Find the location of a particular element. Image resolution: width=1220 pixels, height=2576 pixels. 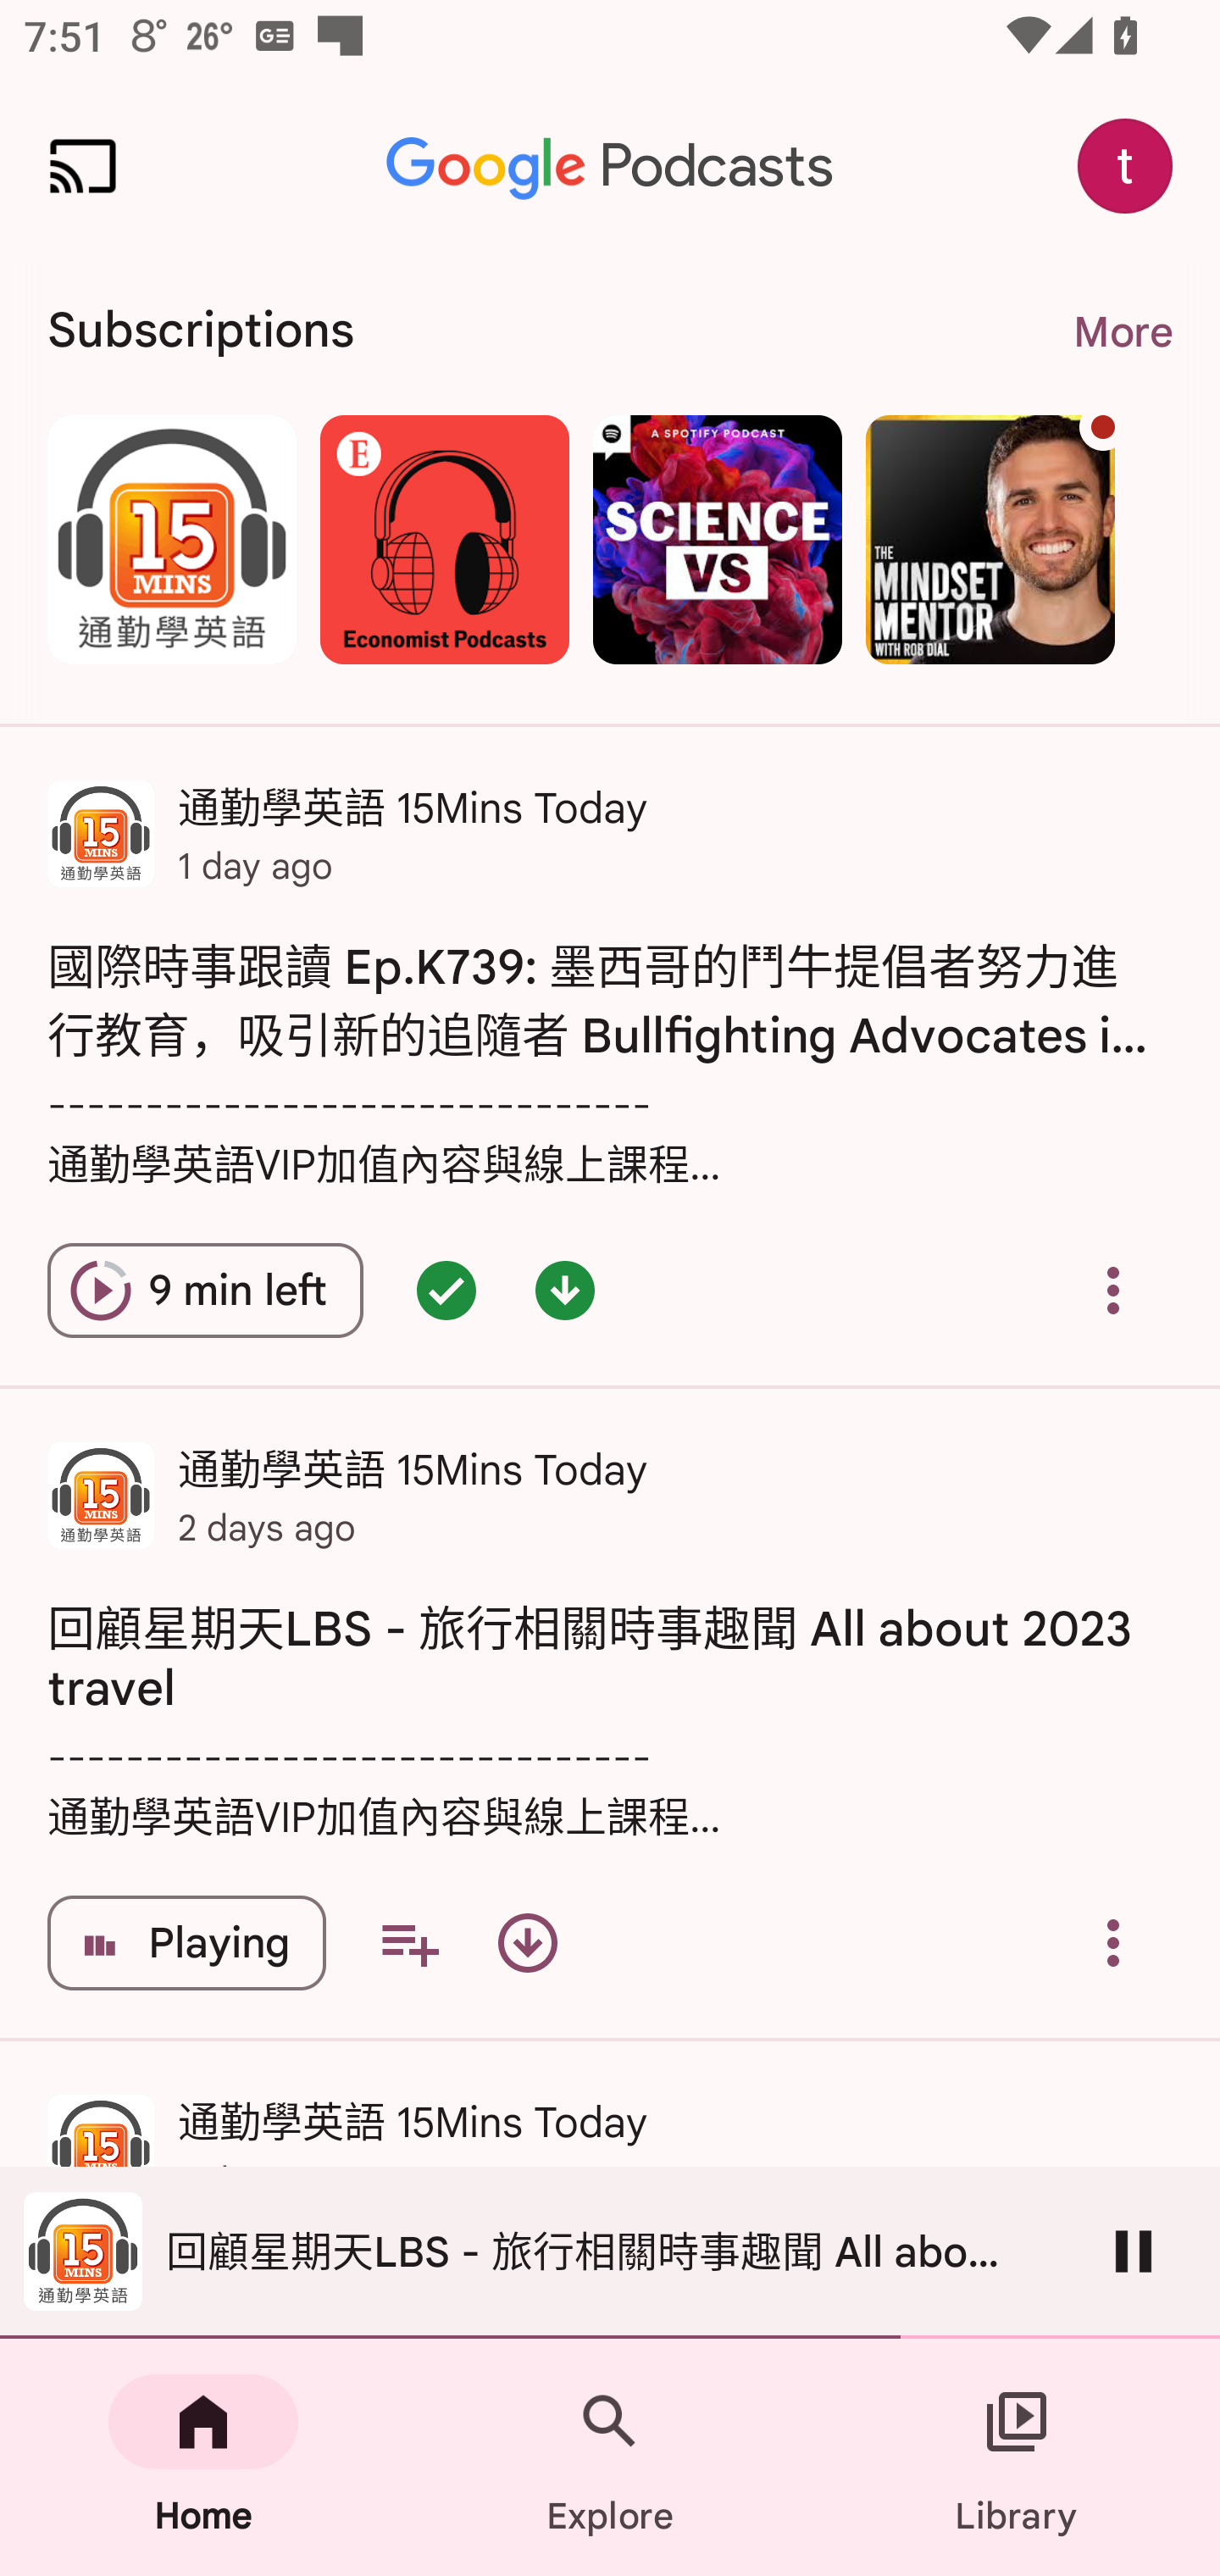

The Mindset Mentor is located at coordinates (990, 539).